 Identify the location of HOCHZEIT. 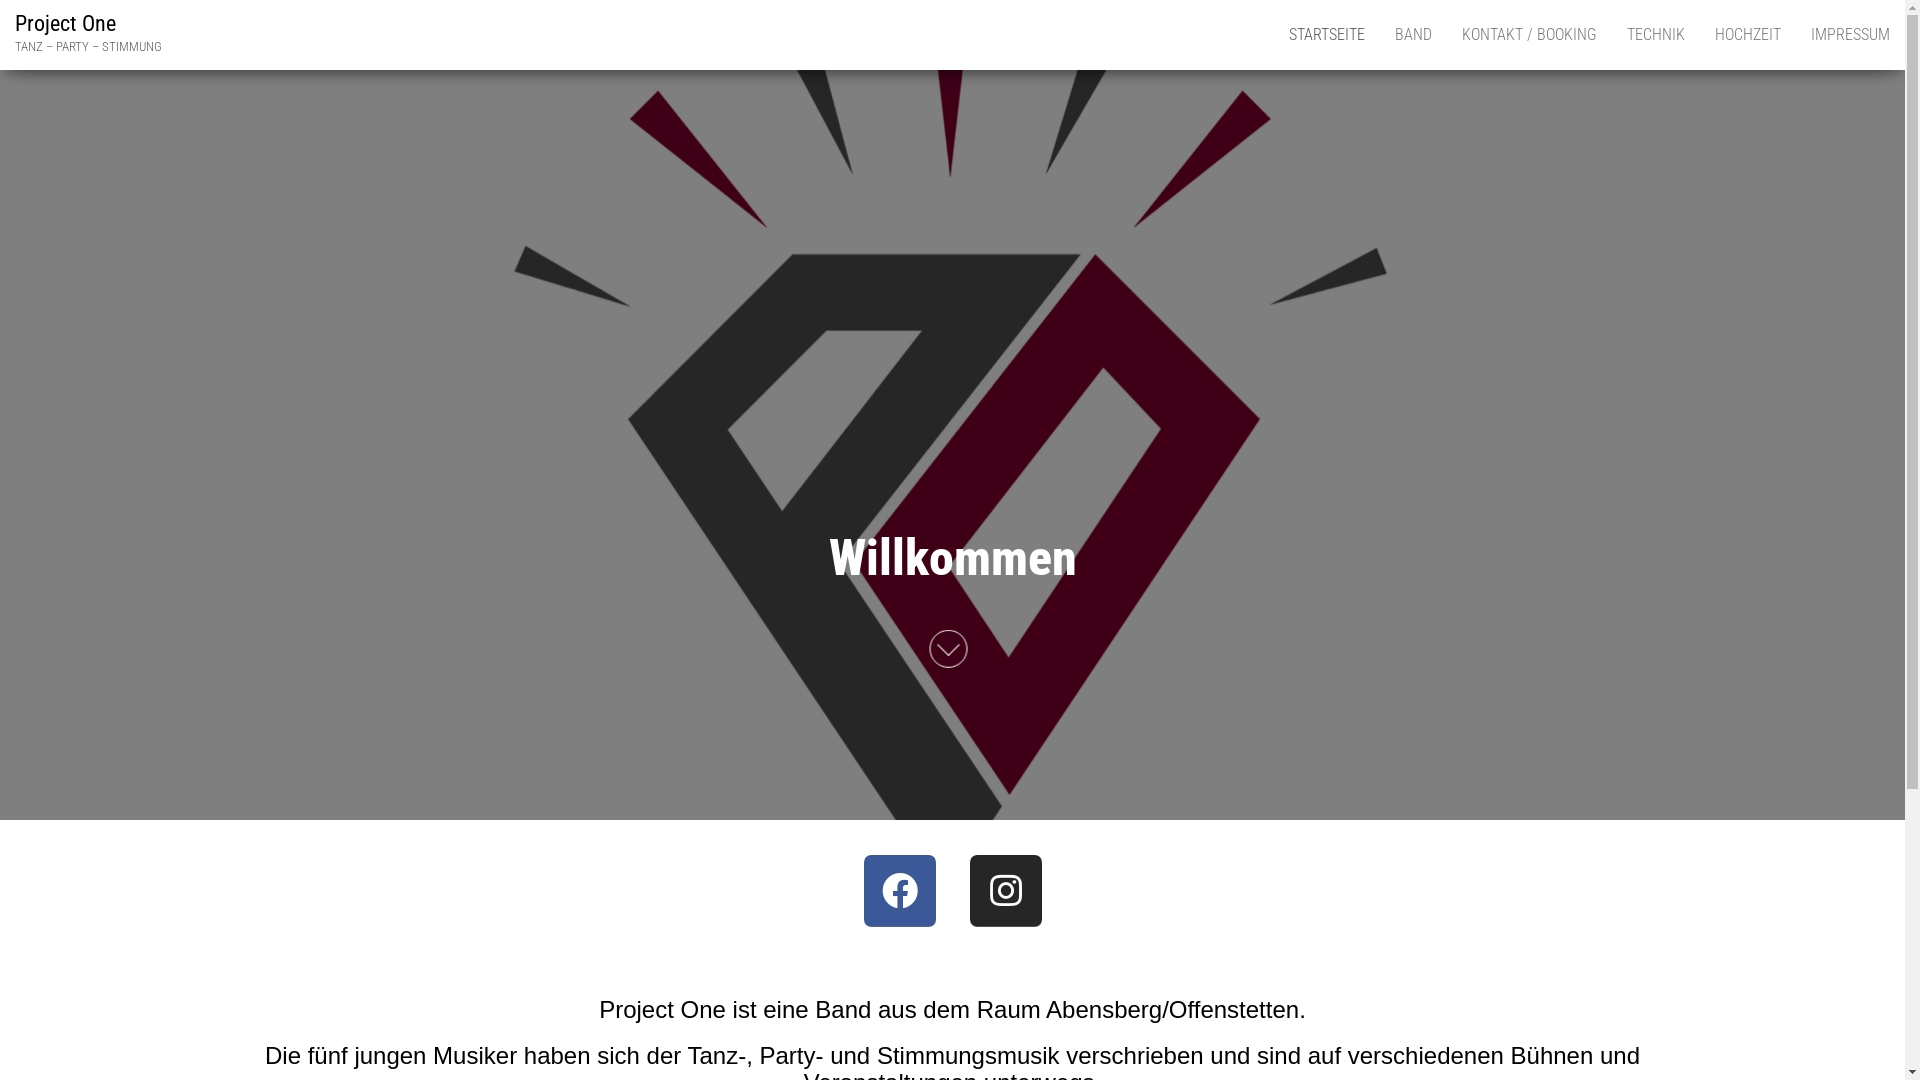
(1748, 35).